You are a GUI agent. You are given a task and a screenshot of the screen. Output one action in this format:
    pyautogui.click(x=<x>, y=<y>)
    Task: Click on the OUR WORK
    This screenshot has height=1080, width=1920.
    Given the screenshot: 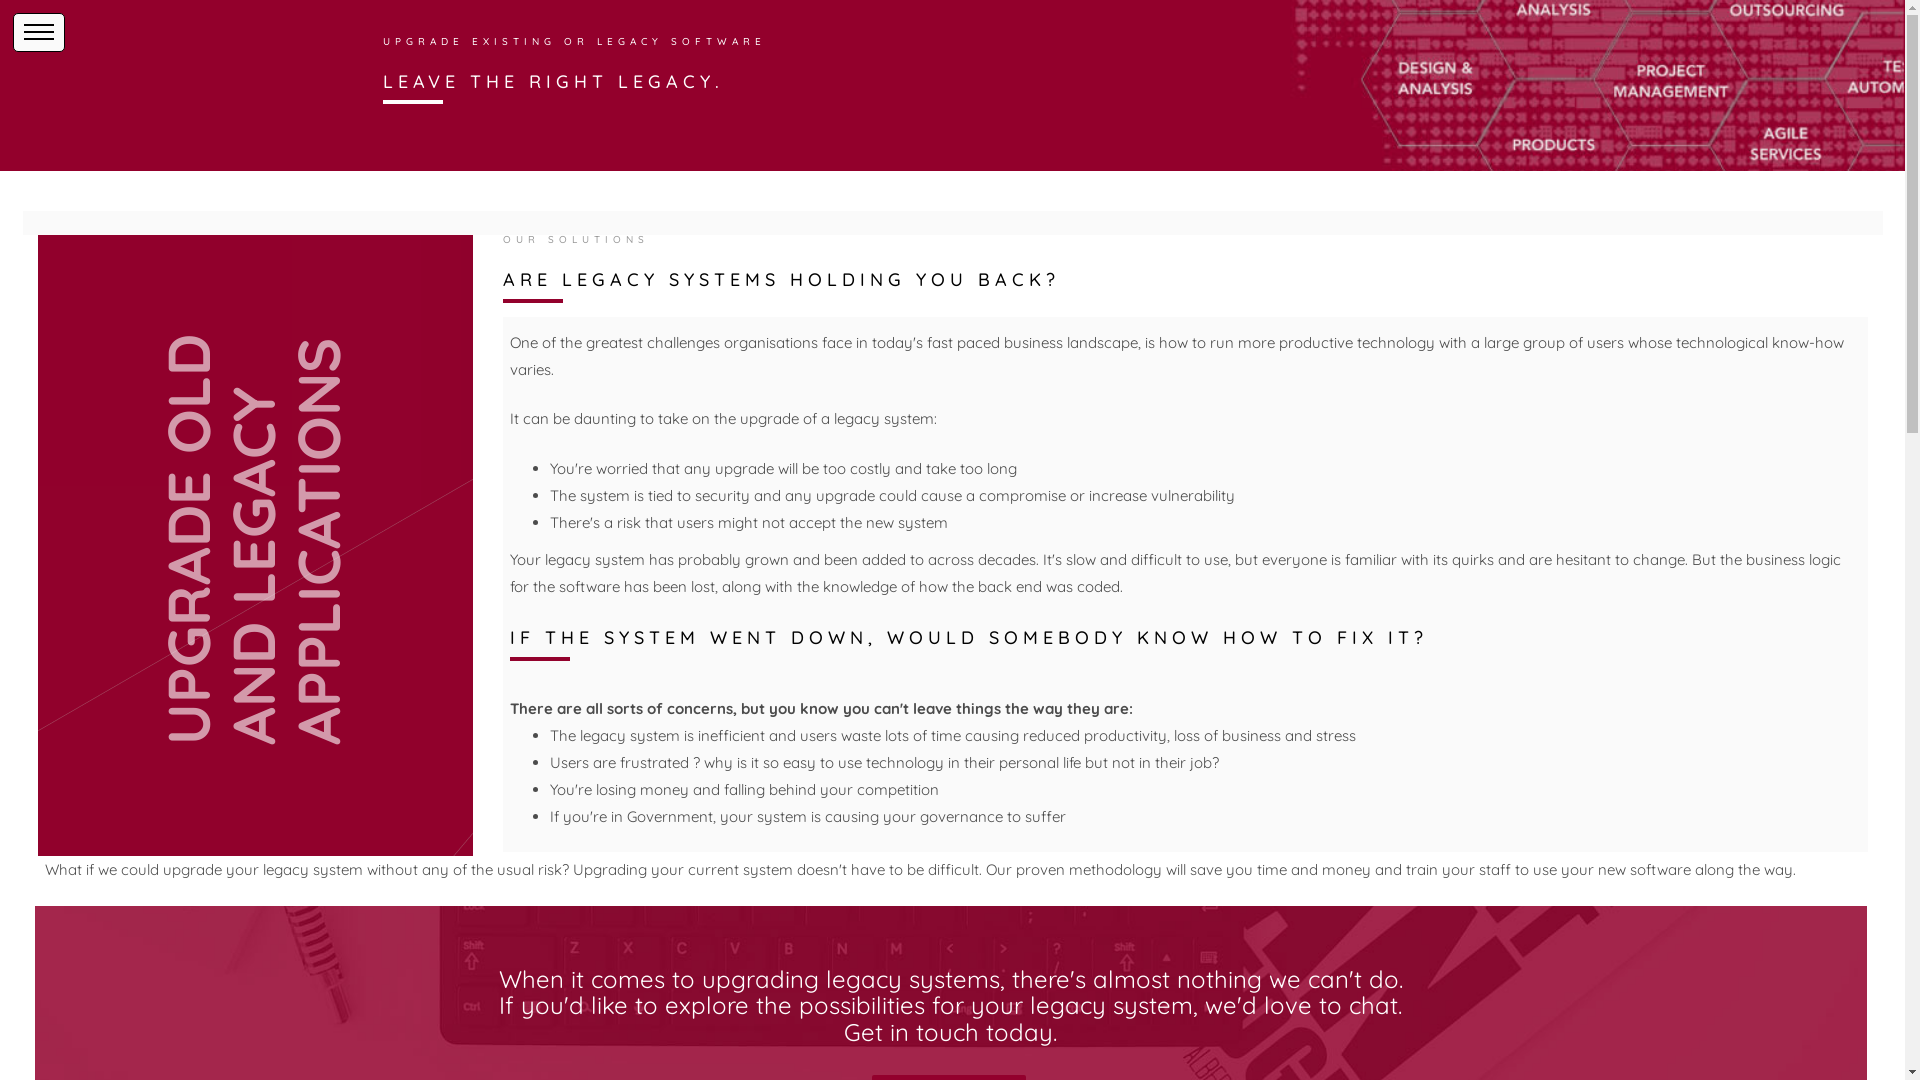 What is the action you would take?
    pyautogui.click(x=191, y=458)
    